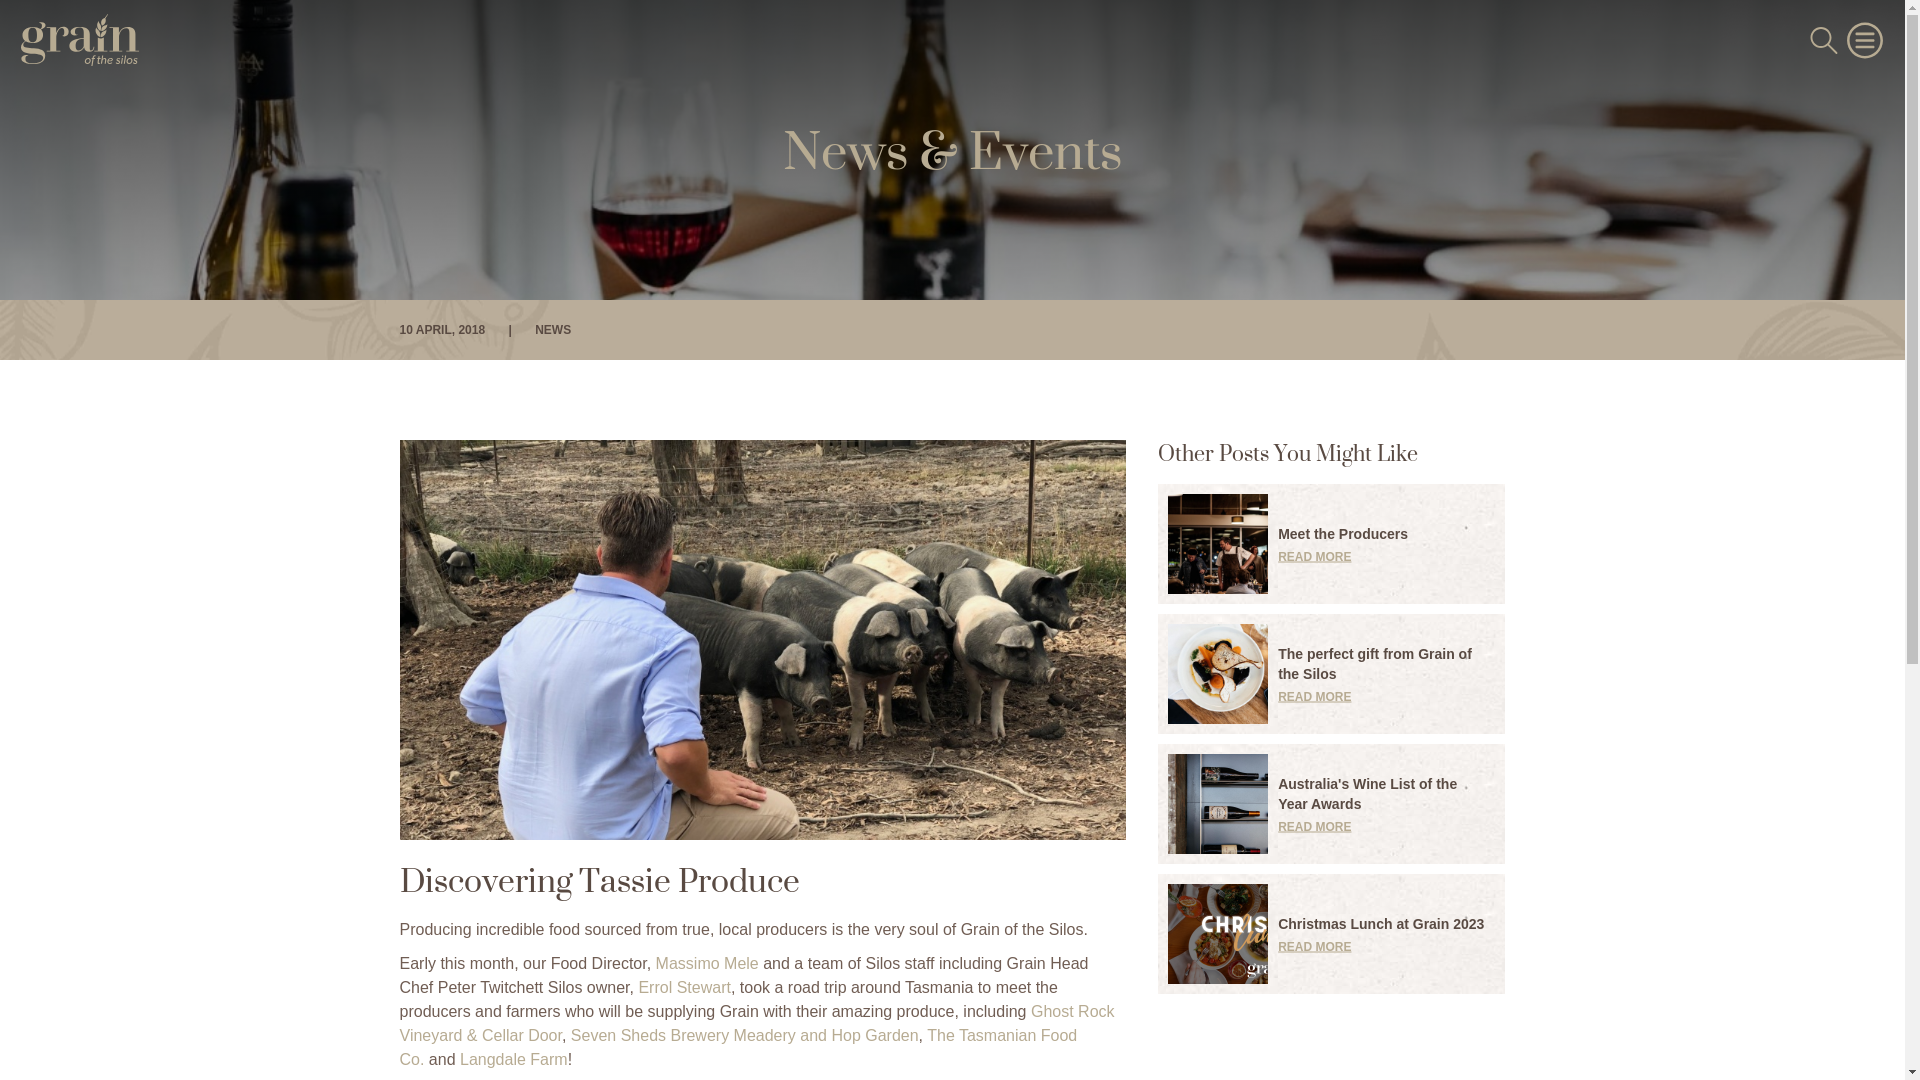 The width and height of the screenshot is (1920, 1080). Describe the element at coordinates (739, 1048) in the screenshot. I see `The Tasmanian Food Co.` at that location.